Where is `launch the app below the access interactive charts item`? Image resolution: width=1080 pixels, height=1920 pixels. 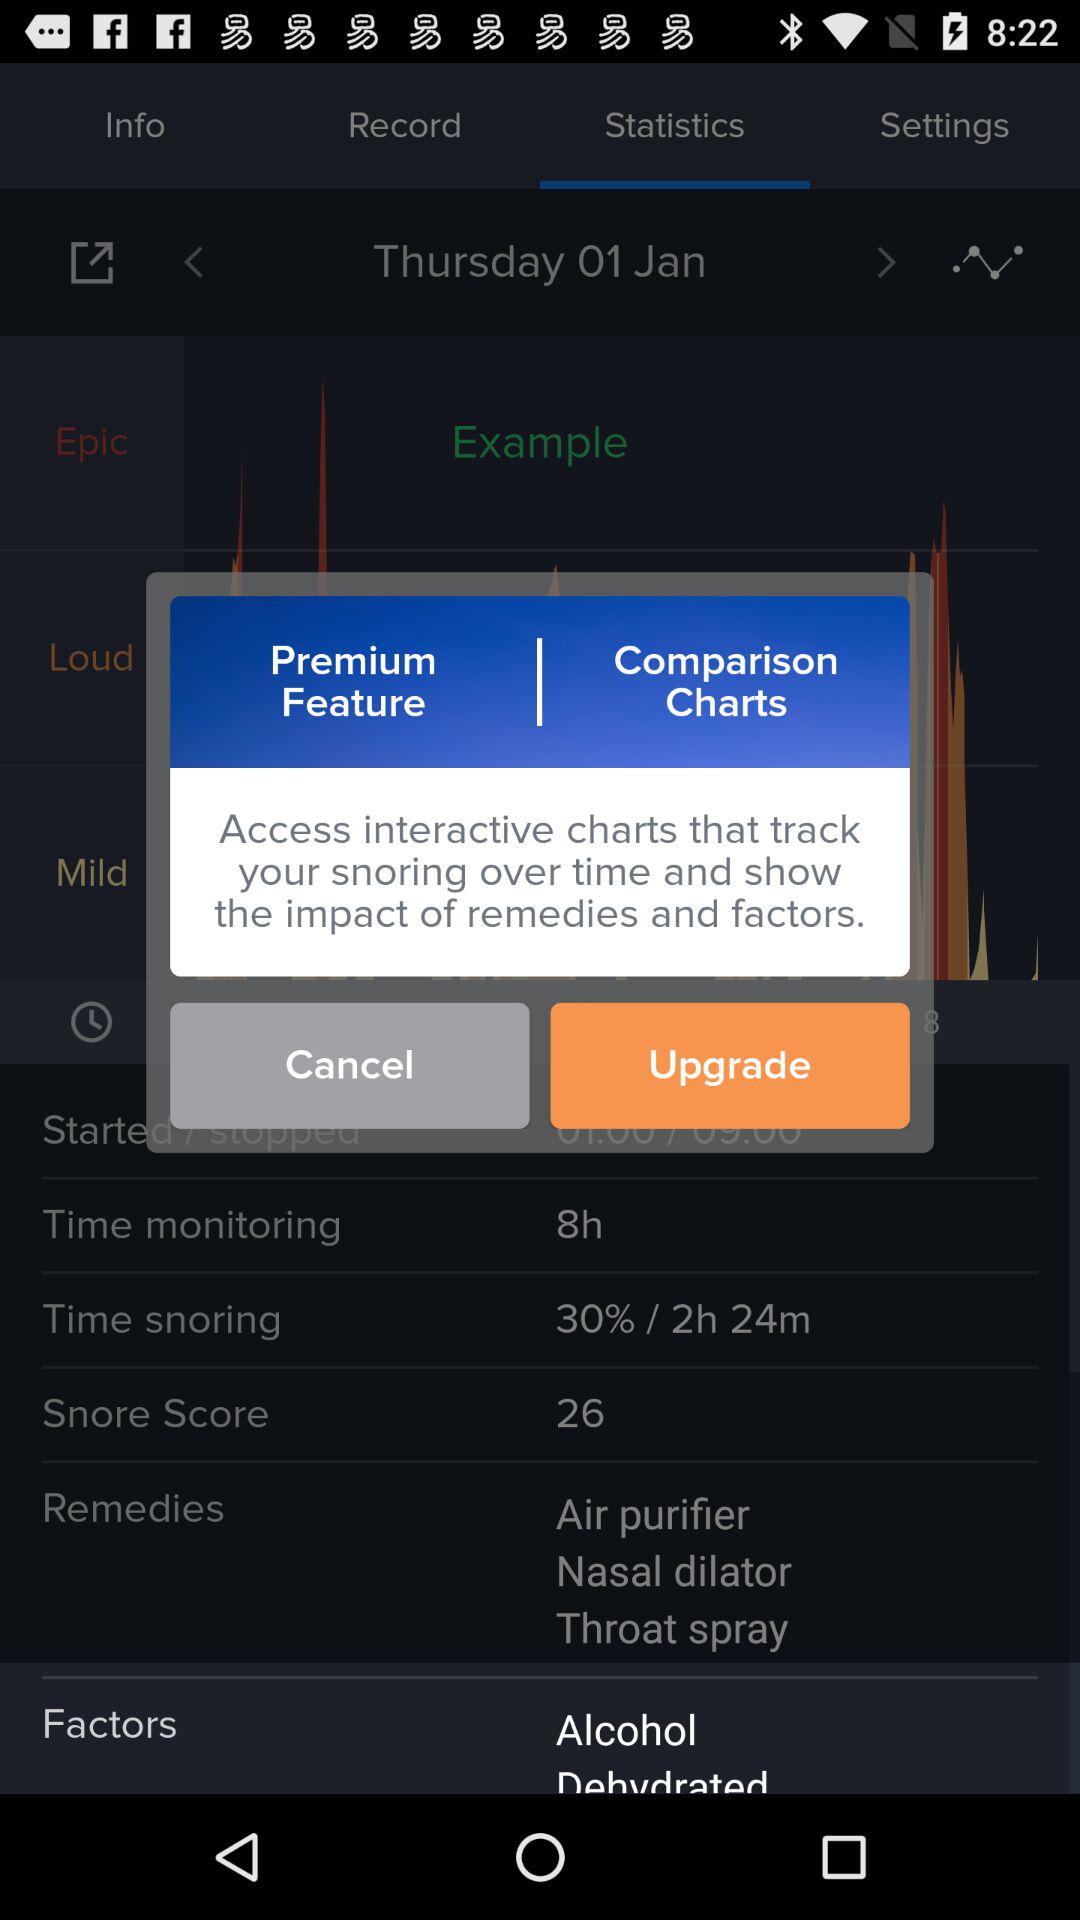
launch the app below the access interactive charts item is located at coordinates (350, 1065).